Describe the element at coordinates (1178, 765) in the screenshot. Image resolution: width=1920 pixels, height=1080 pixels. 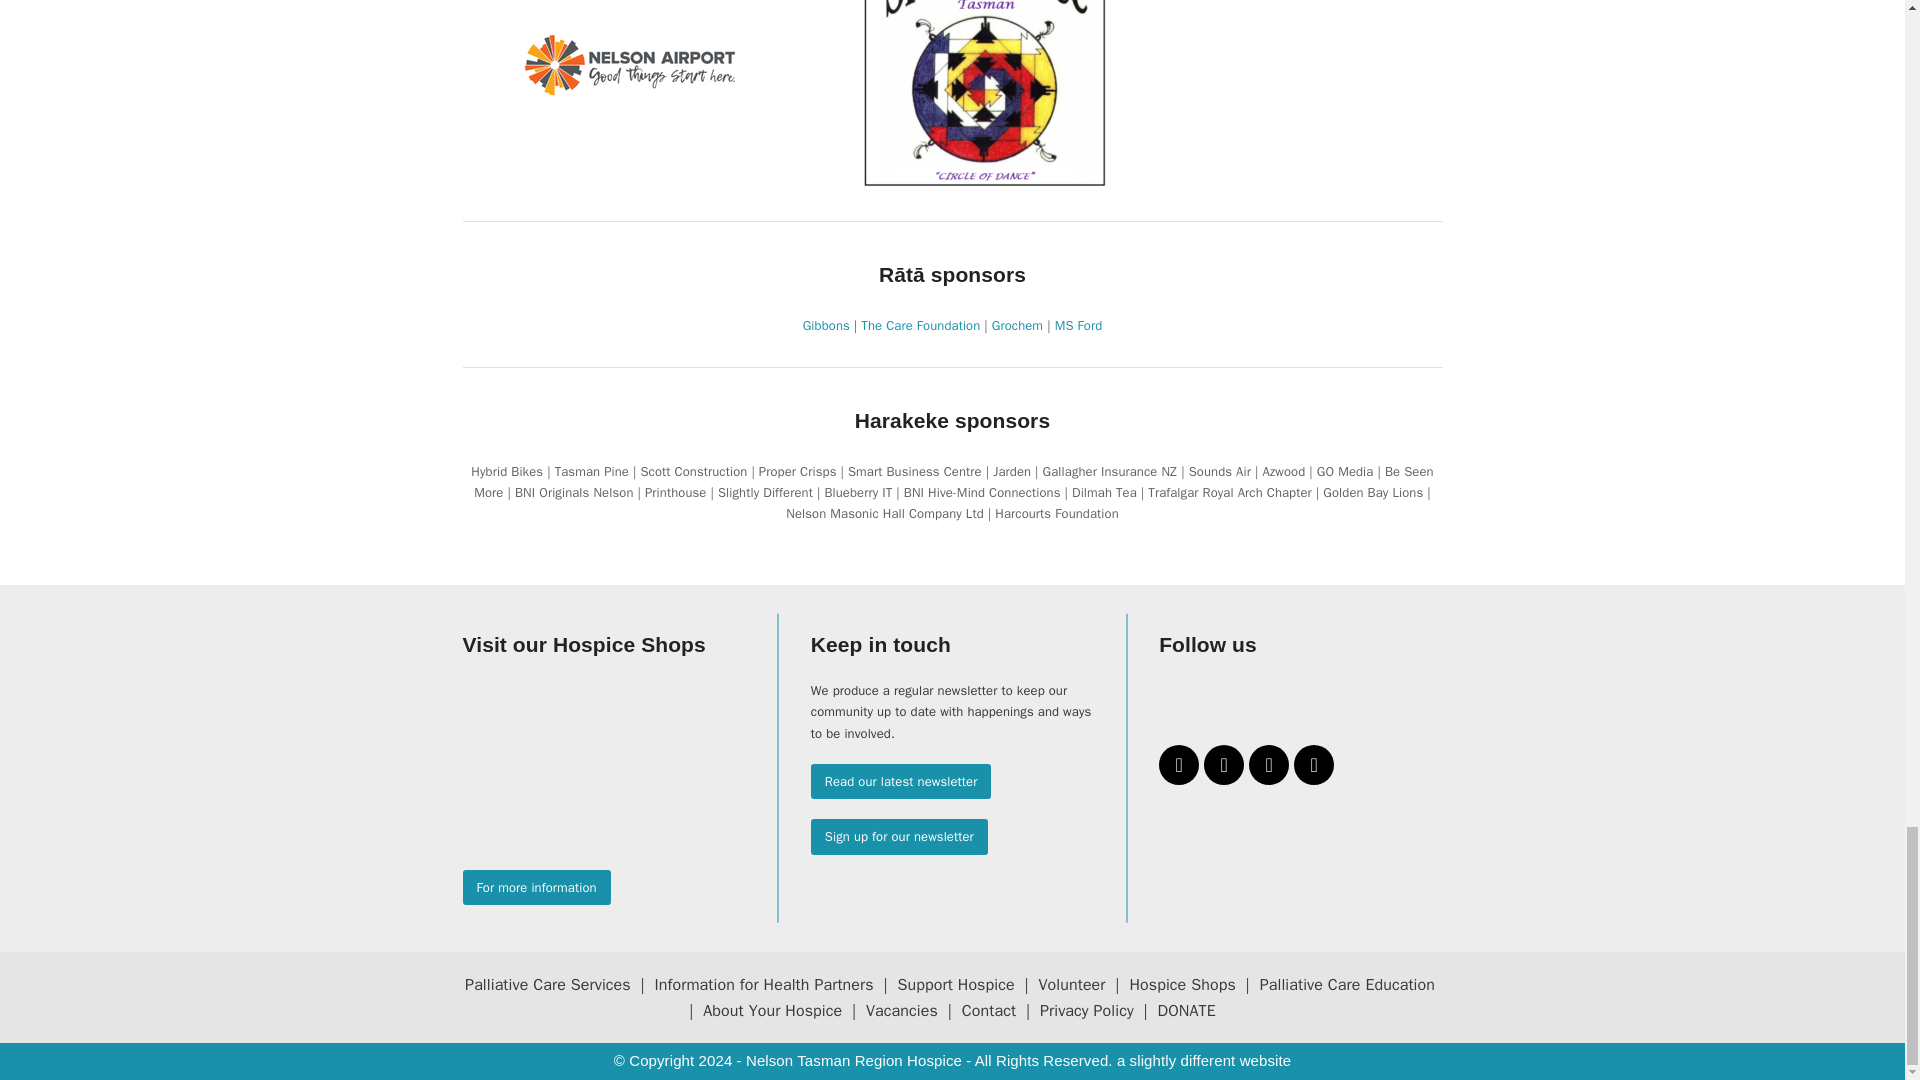
I see `Facebook` at that location.